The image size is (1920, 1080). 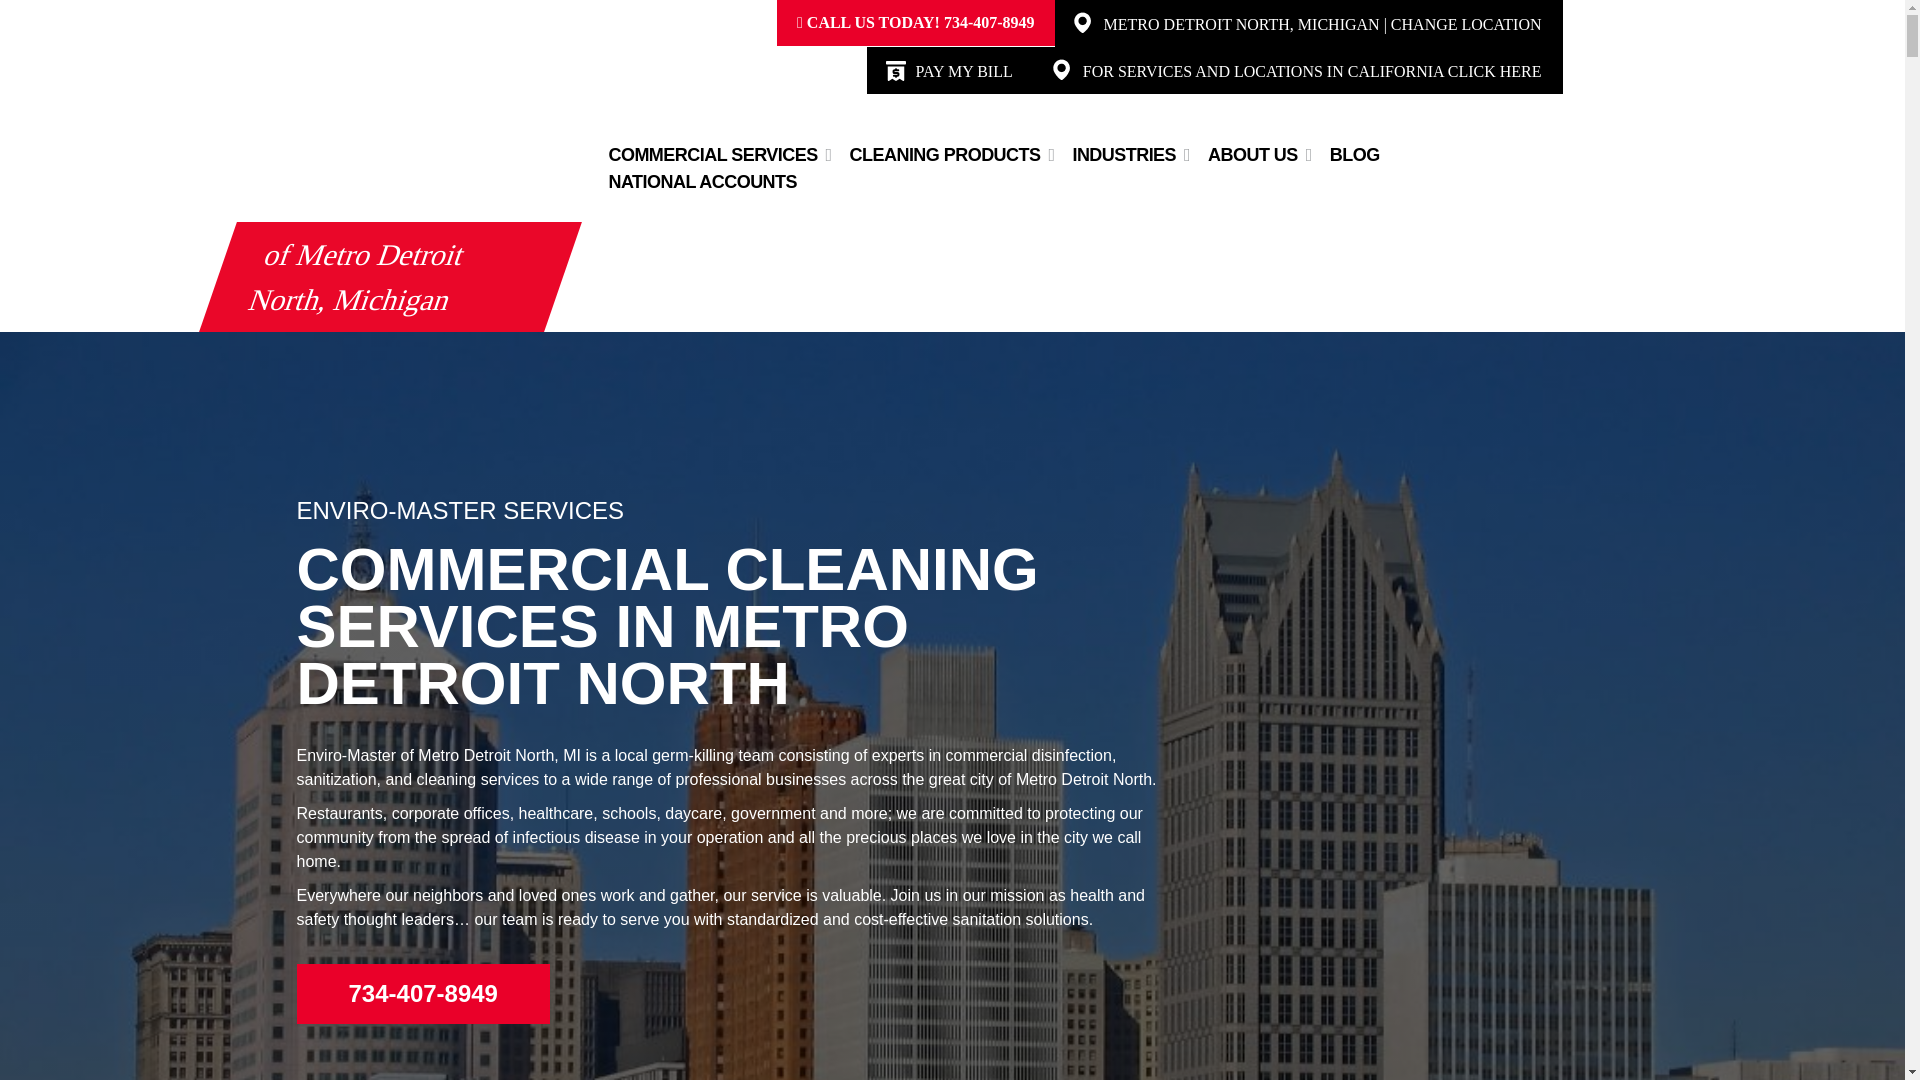 What do you see at coordinates (915, 22) in the screenshot?
I see `CALL US TODAY! 734-407-8949` at bounding box center [915, 22].